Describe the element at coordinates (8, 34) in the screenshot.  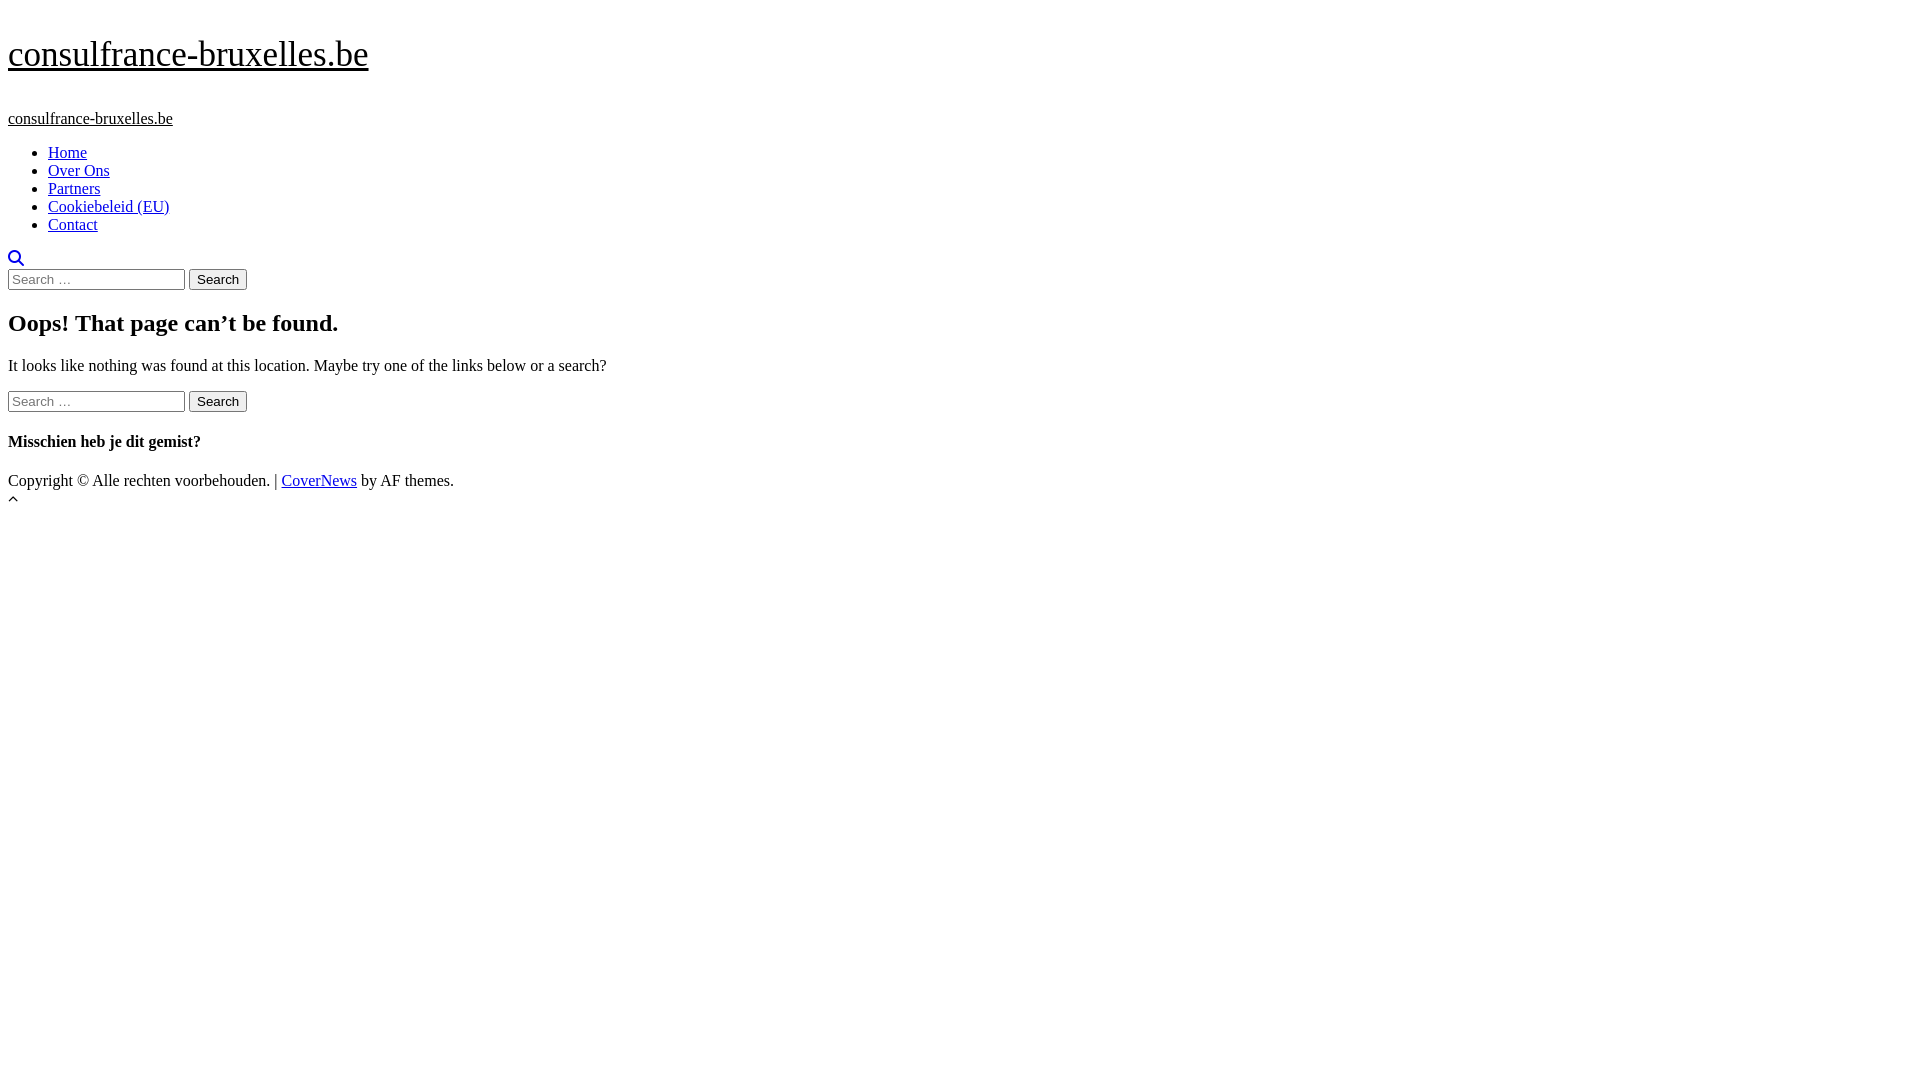
I see `Skip to content` at that location.